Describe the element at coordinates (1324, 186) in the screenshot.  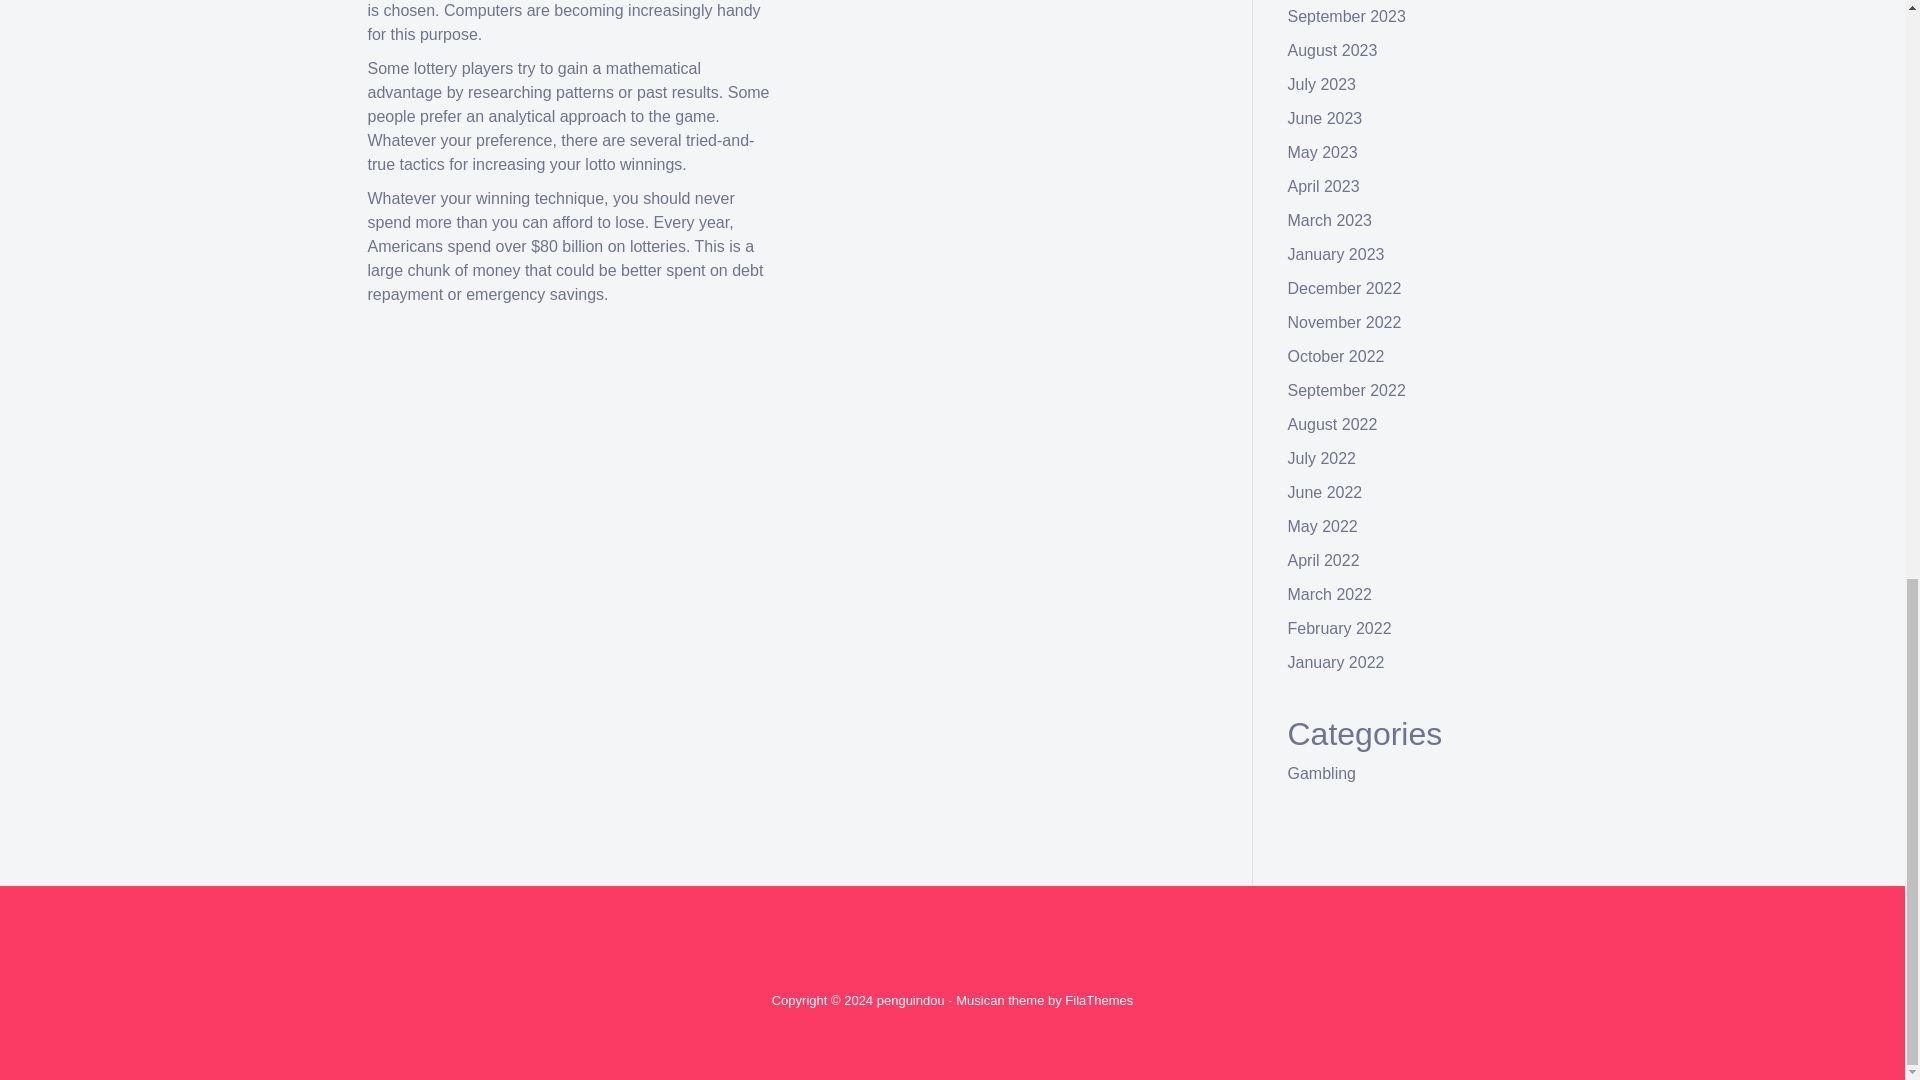
I see `April 2023` at that location.